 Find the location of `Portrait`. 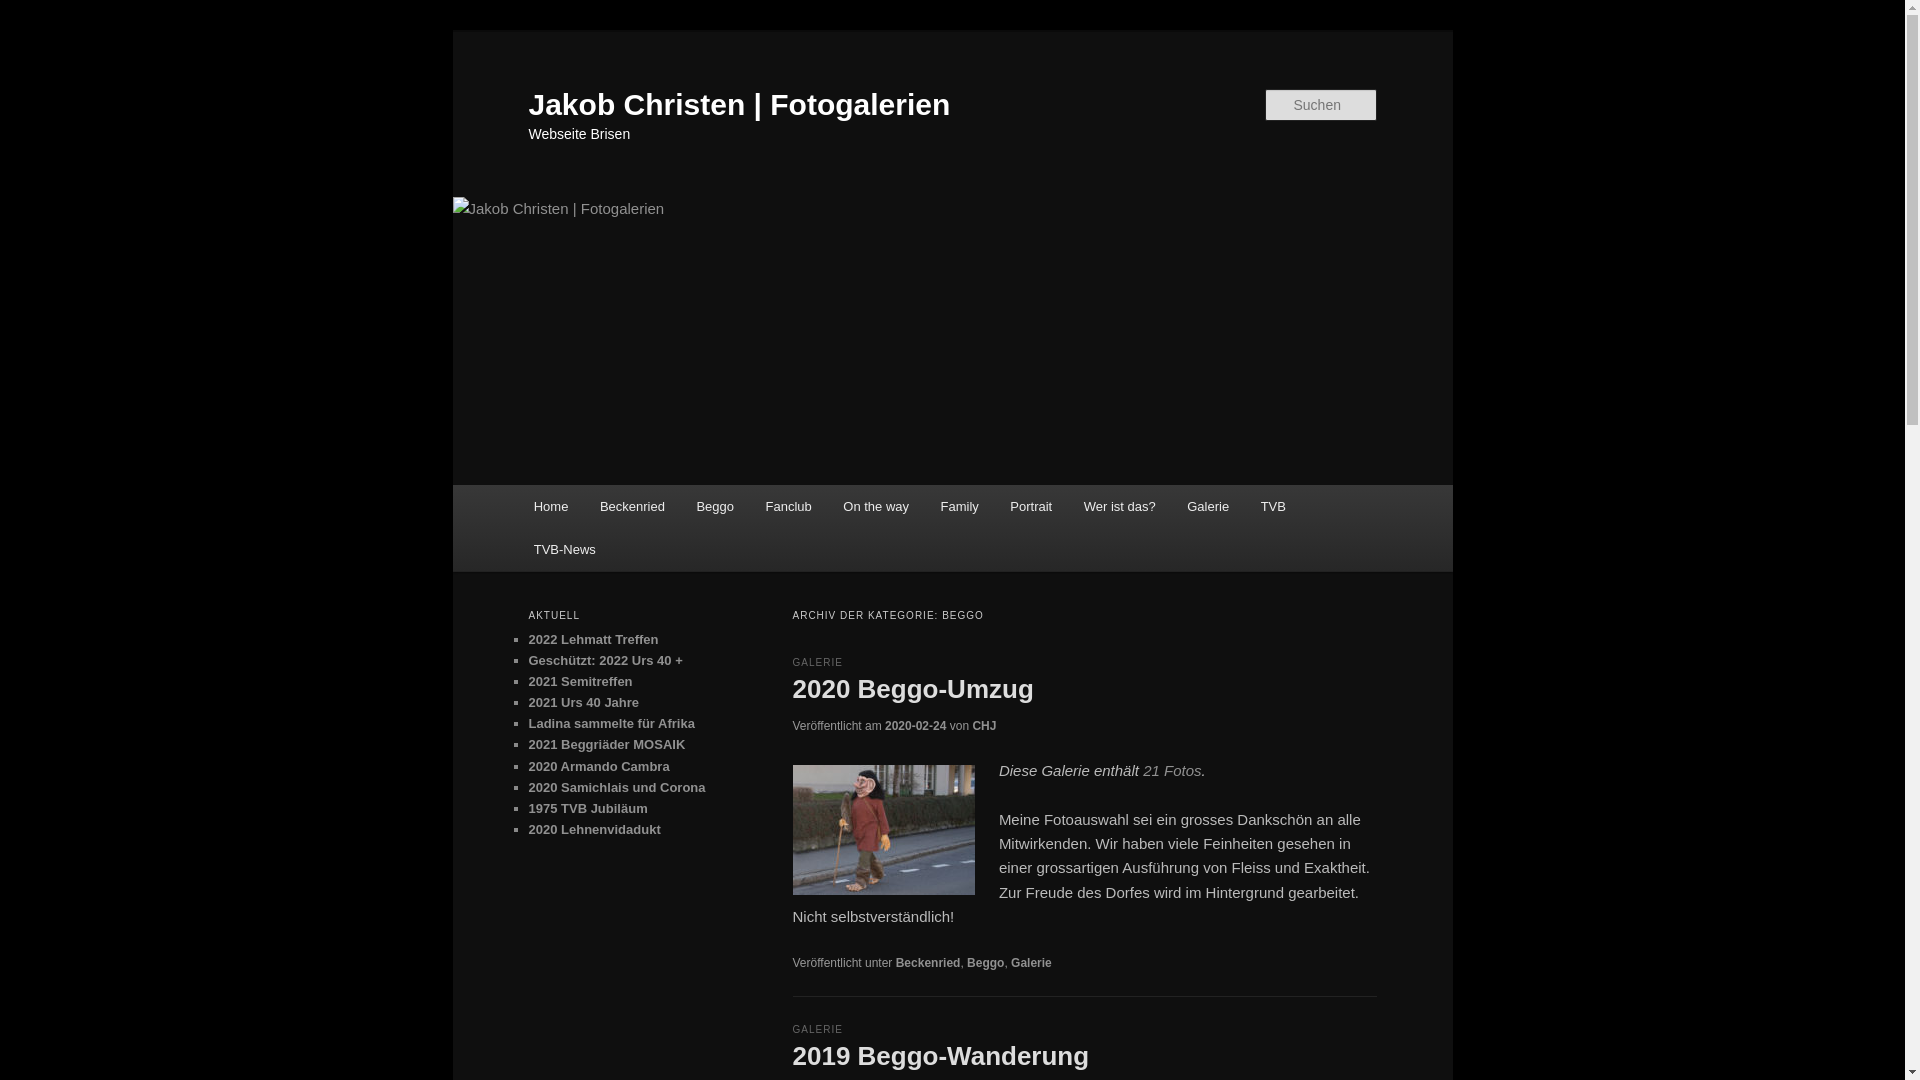

Portrait is located at coordinates (1031, 506).